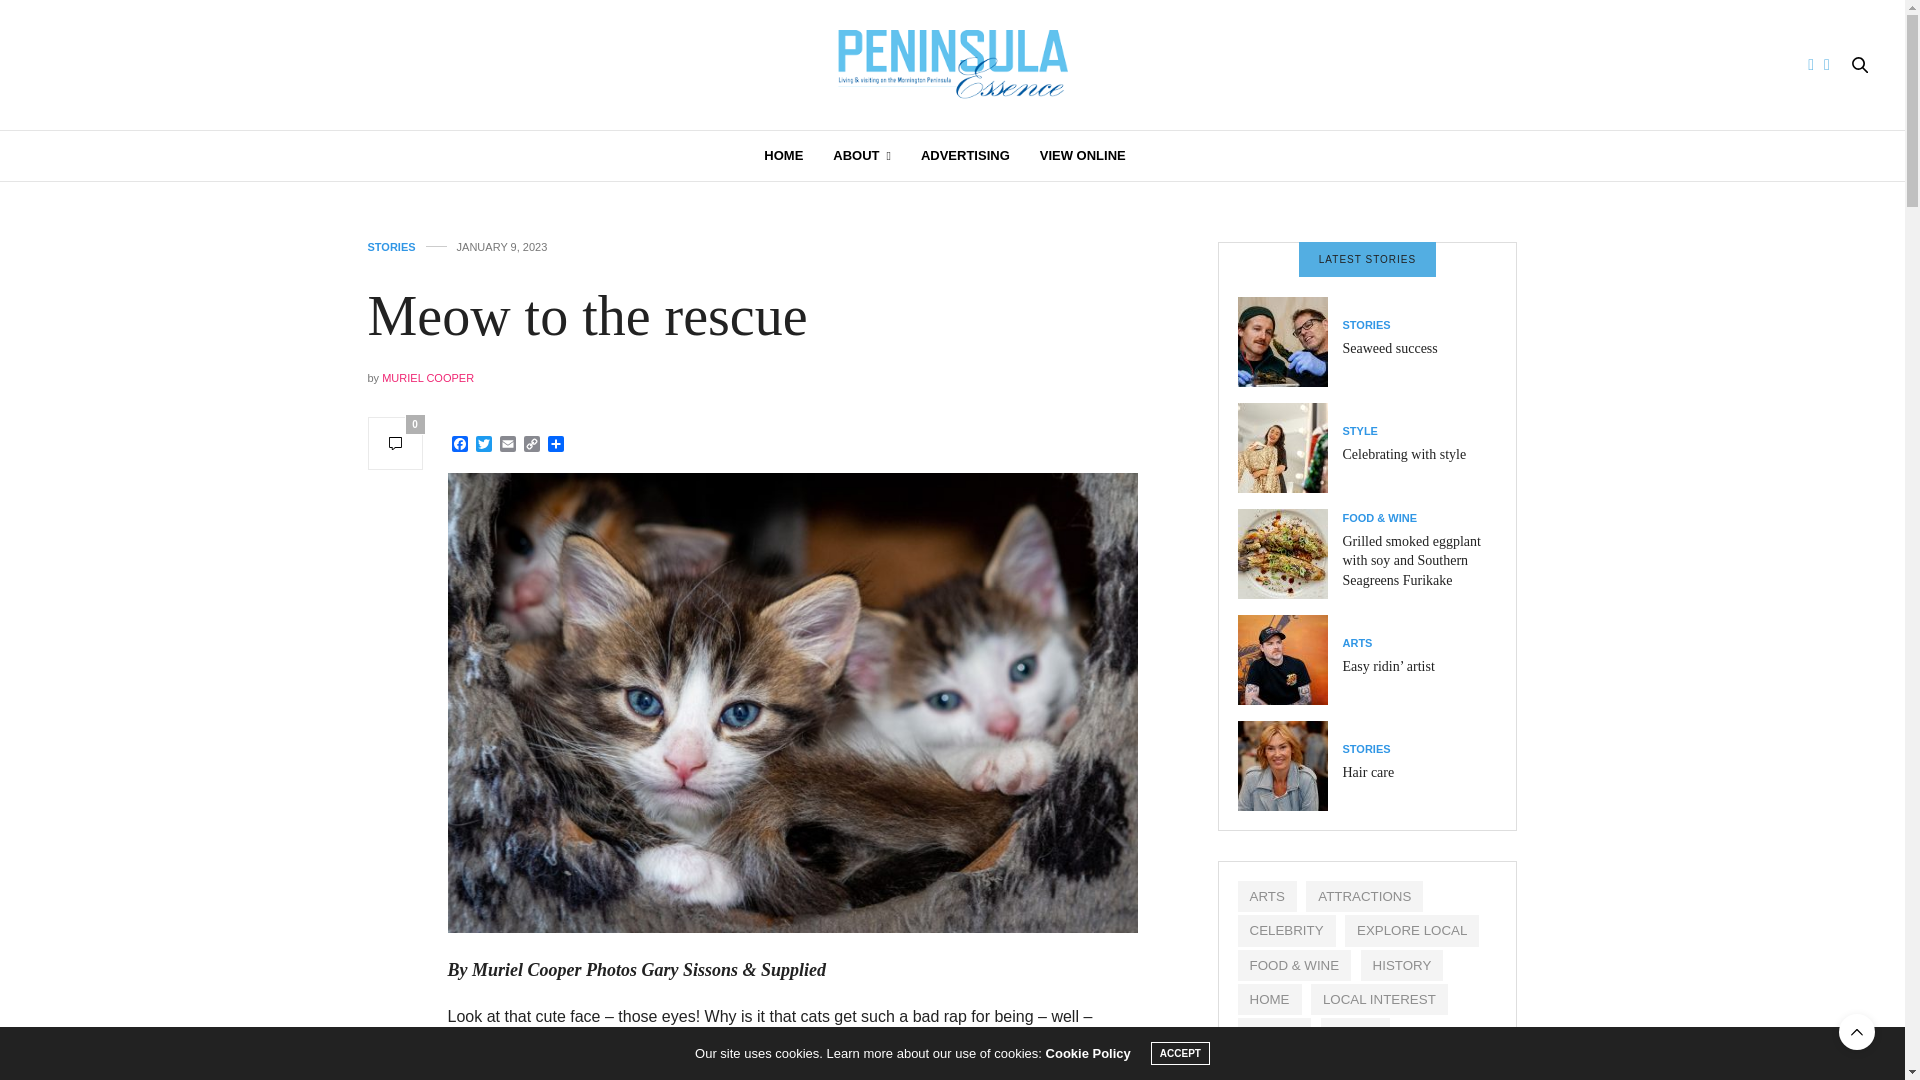  Describe the element at coordinates (965, 156) in the screenshot. I see `ADVERTISING` at that location.